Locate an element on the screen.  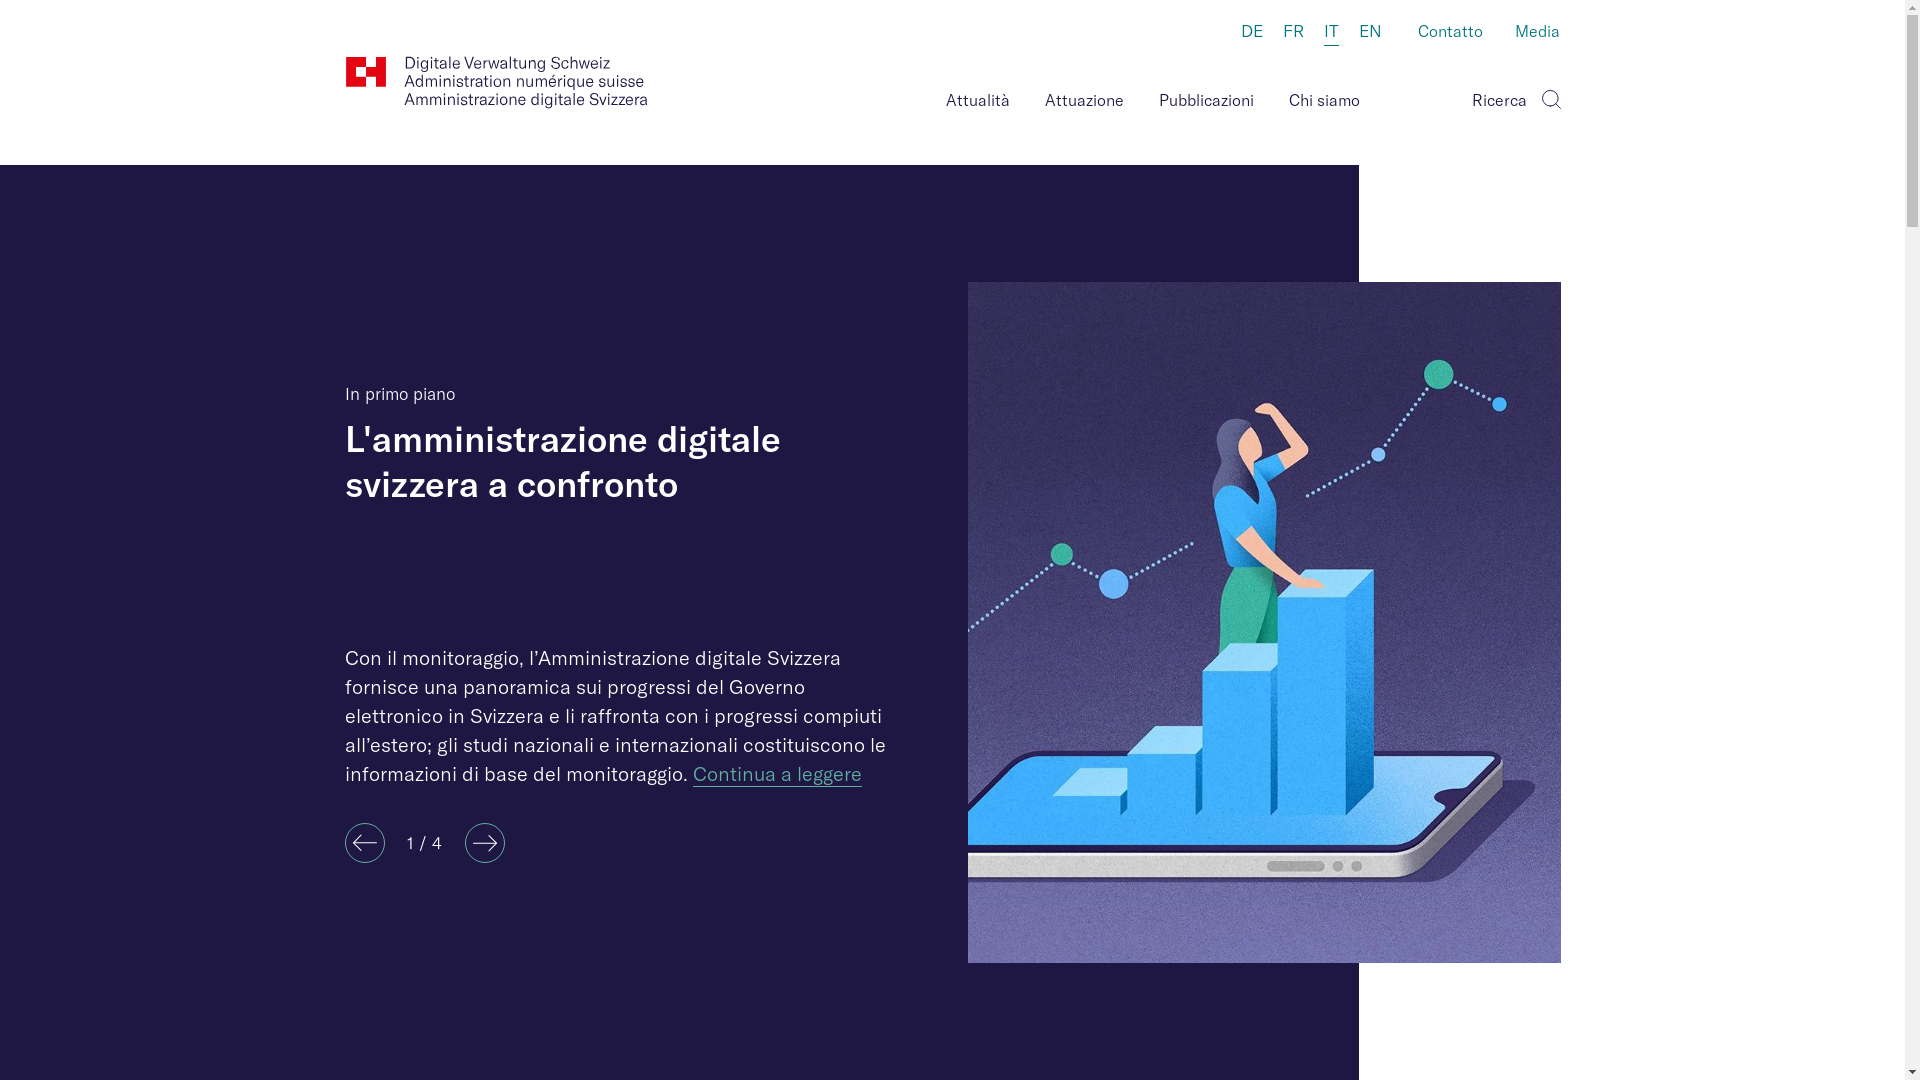
IT is located at coordinates (1332, 33).